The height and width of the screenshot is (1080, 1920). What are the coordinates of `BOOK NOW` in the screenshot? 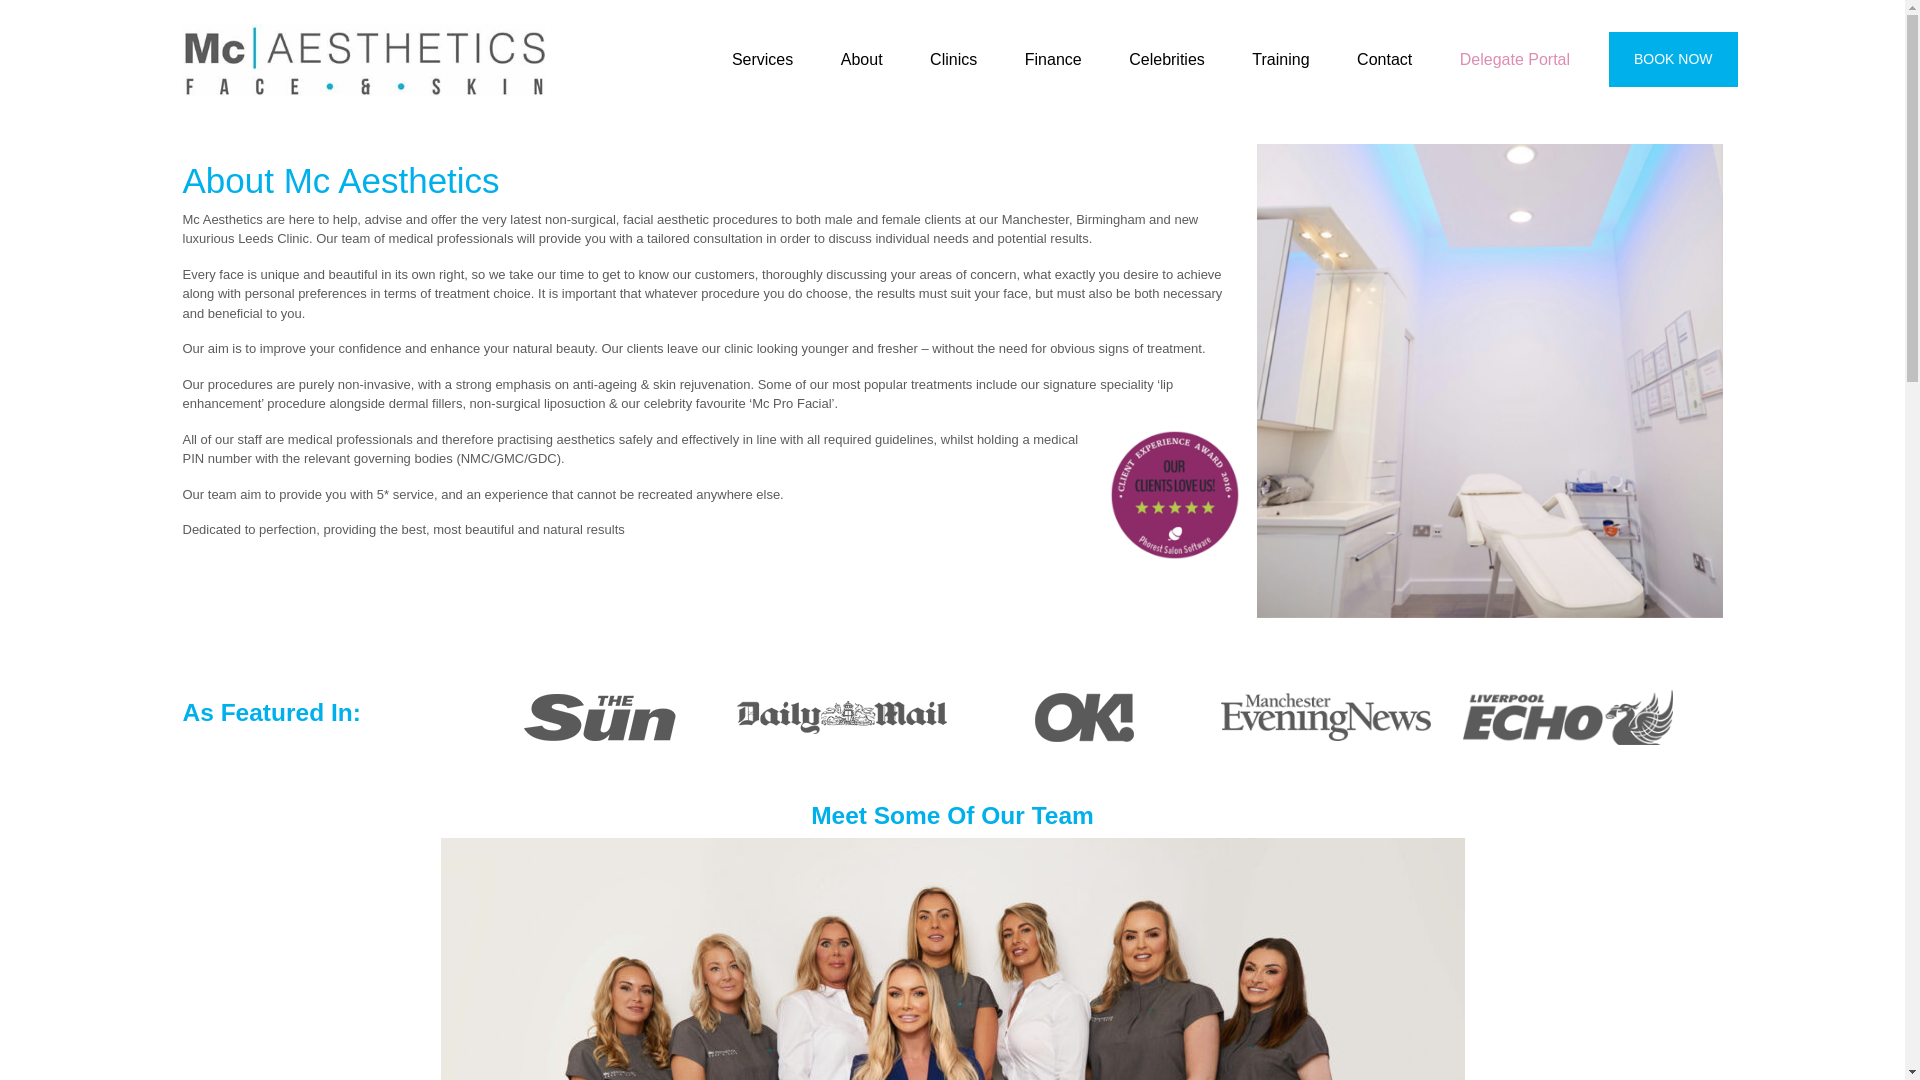 It's located at (1672, 60).